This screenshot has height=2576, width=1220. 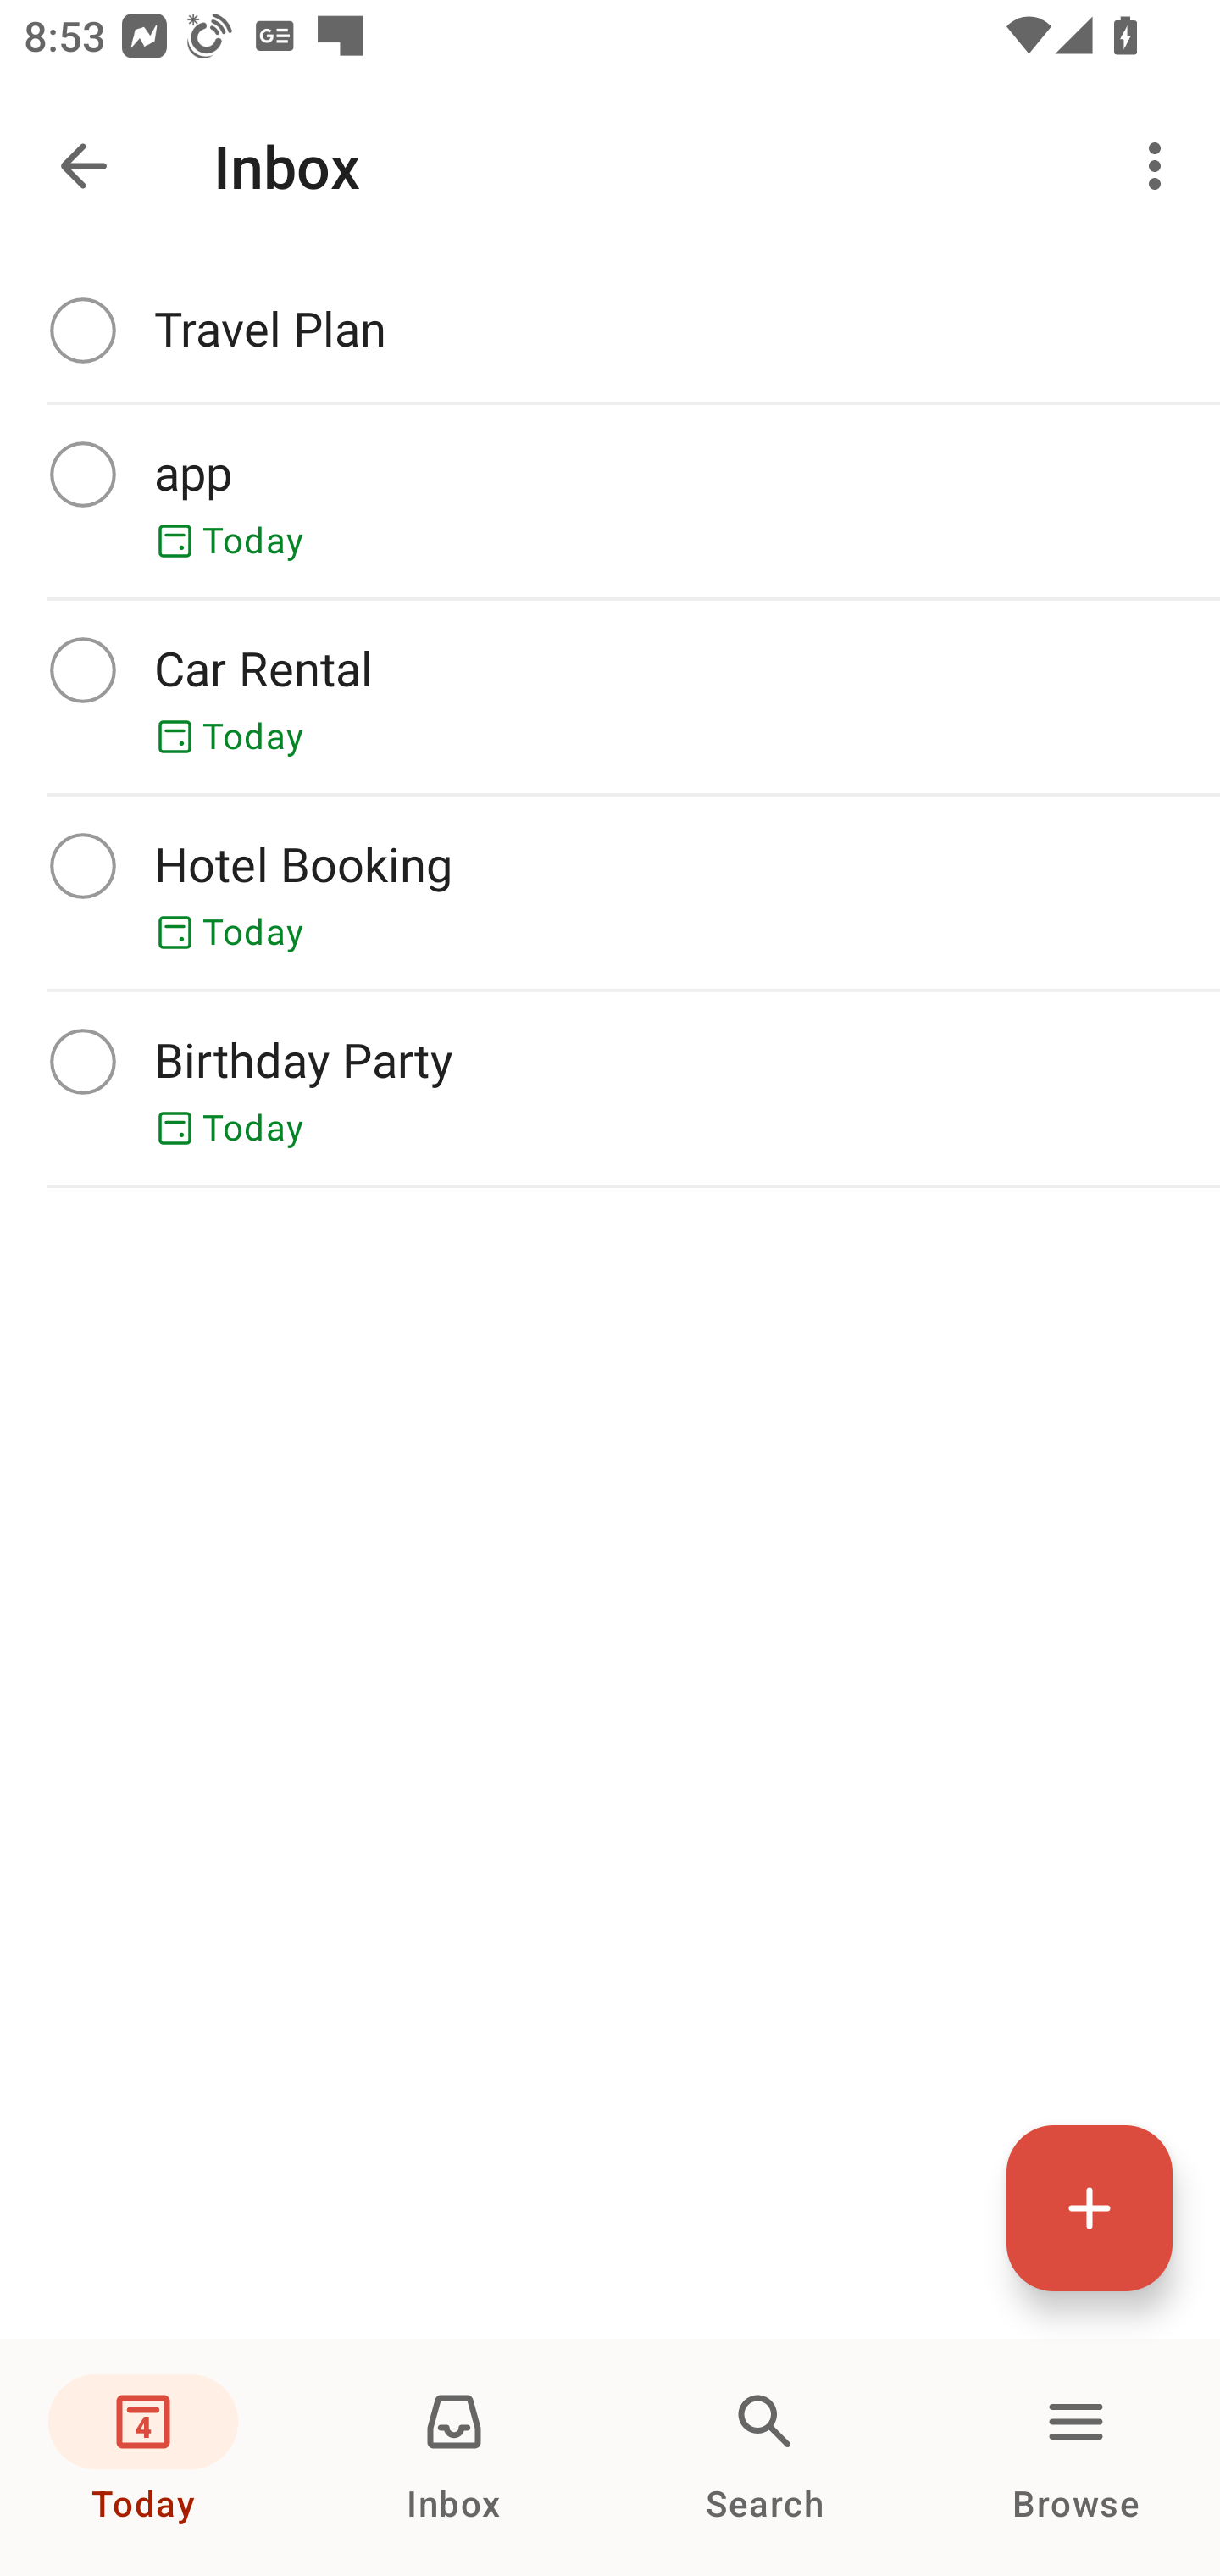 What do you see at coordinates (610, 330) in the screenshot?
I see `Complete Travel Plan` at bounding box center [610, 330].